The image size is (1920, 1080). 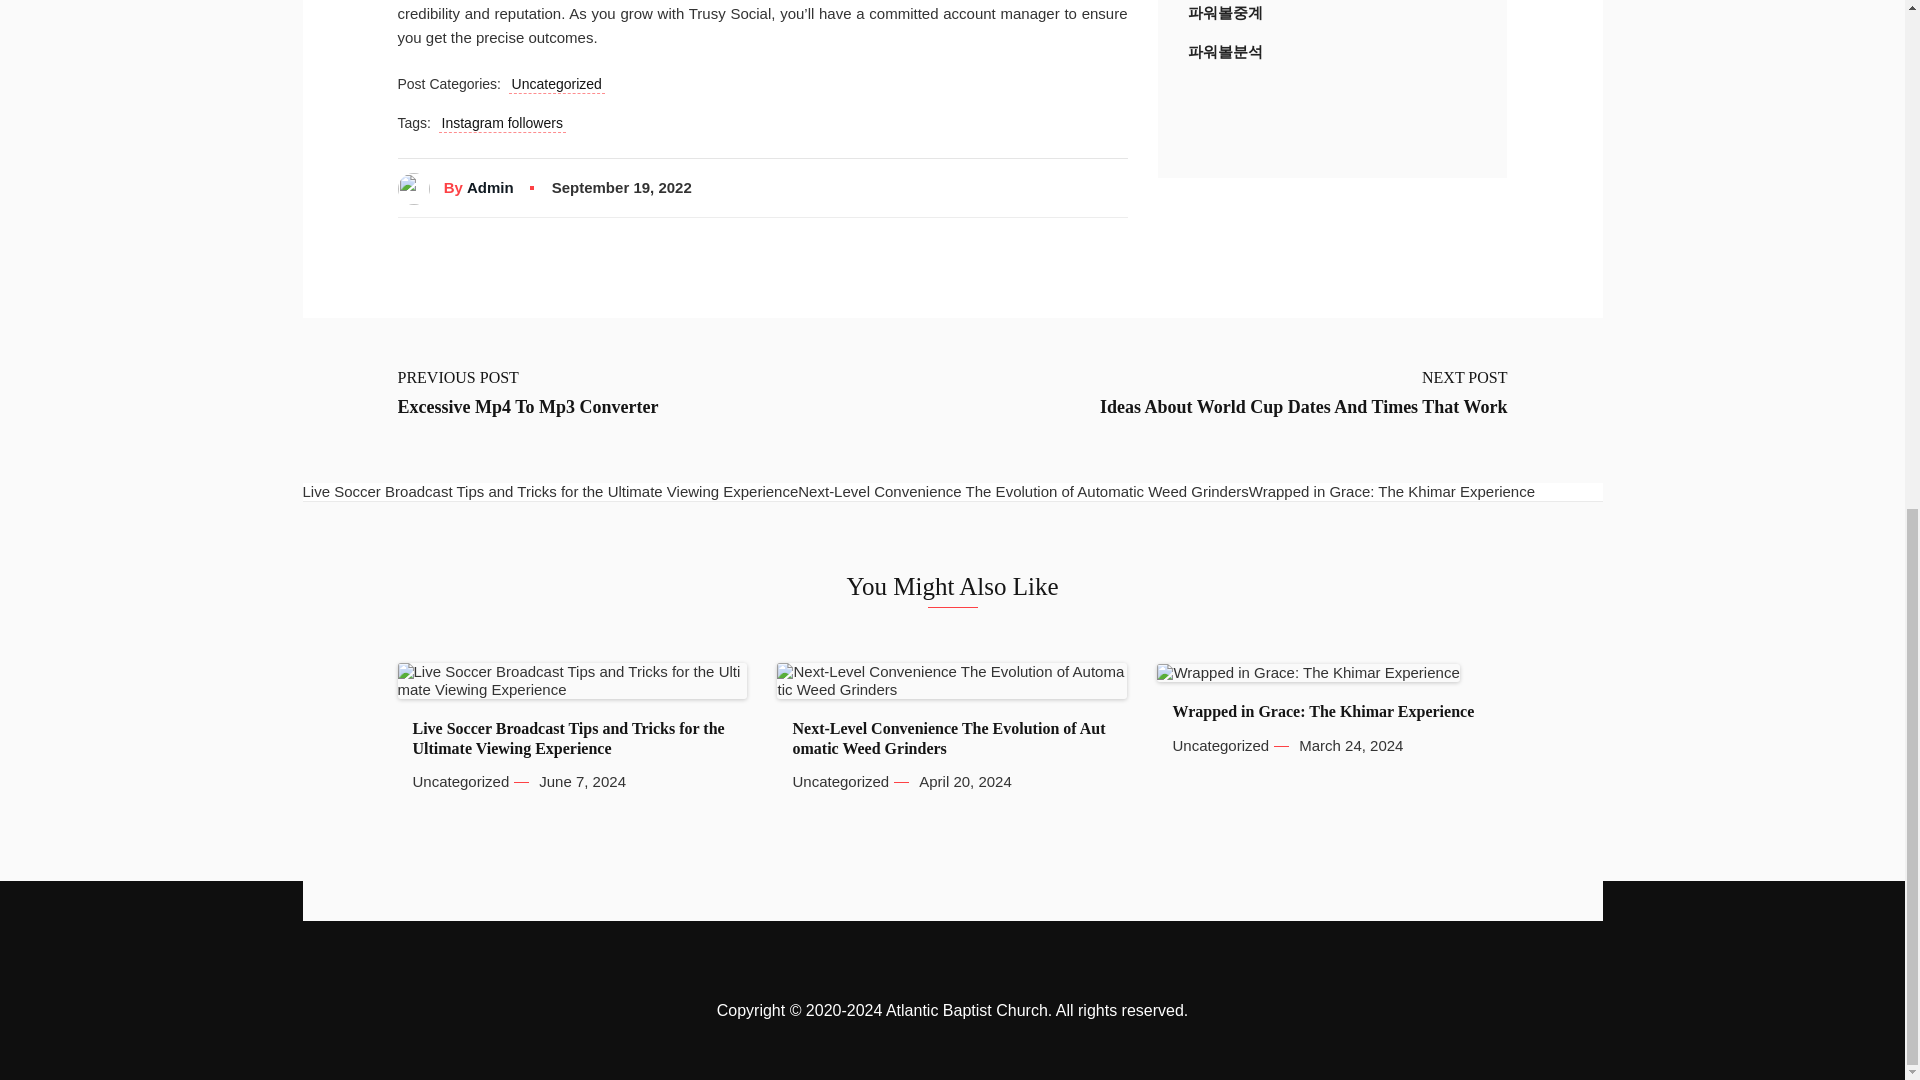 What do you see at coordinates (490, 188) in the screenshot?
I see `Admin` at bounding box center [490, 188].